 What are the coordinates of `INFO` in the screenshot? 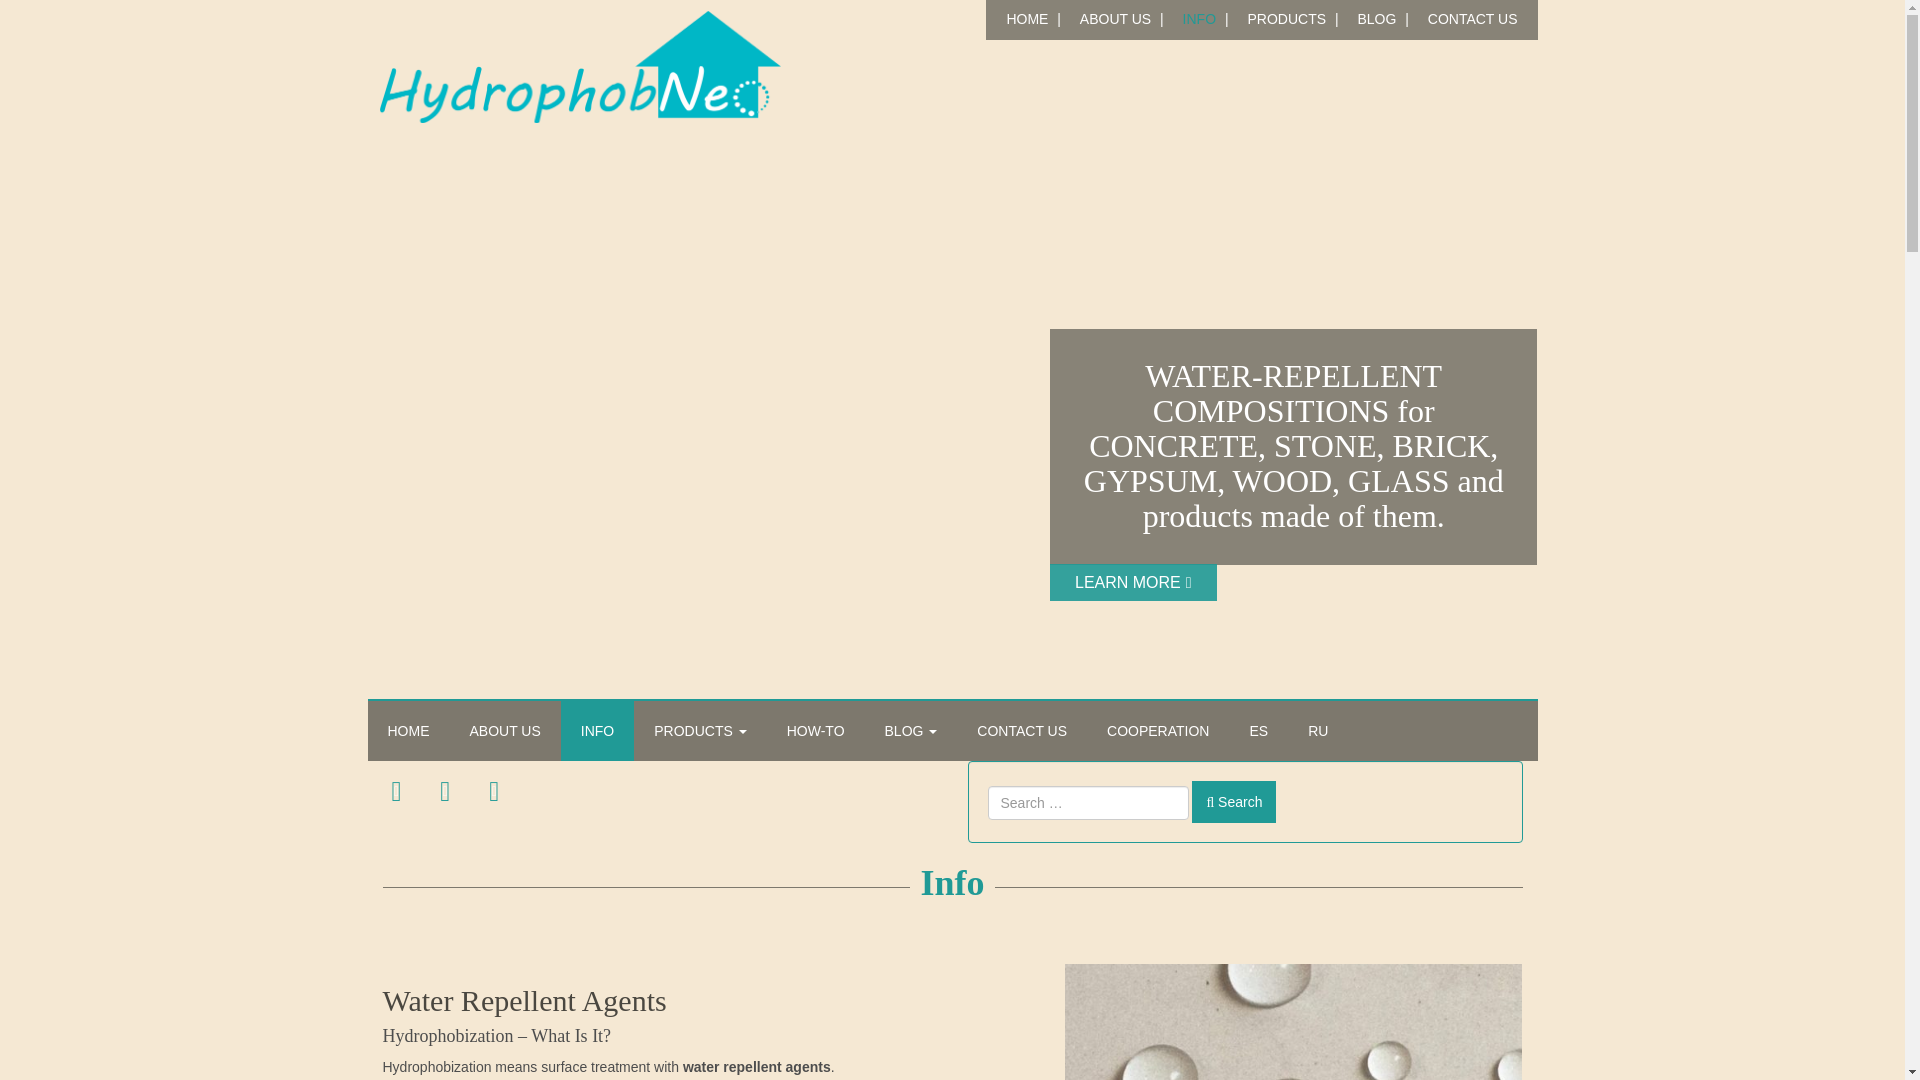 It's located at (1200, 18).